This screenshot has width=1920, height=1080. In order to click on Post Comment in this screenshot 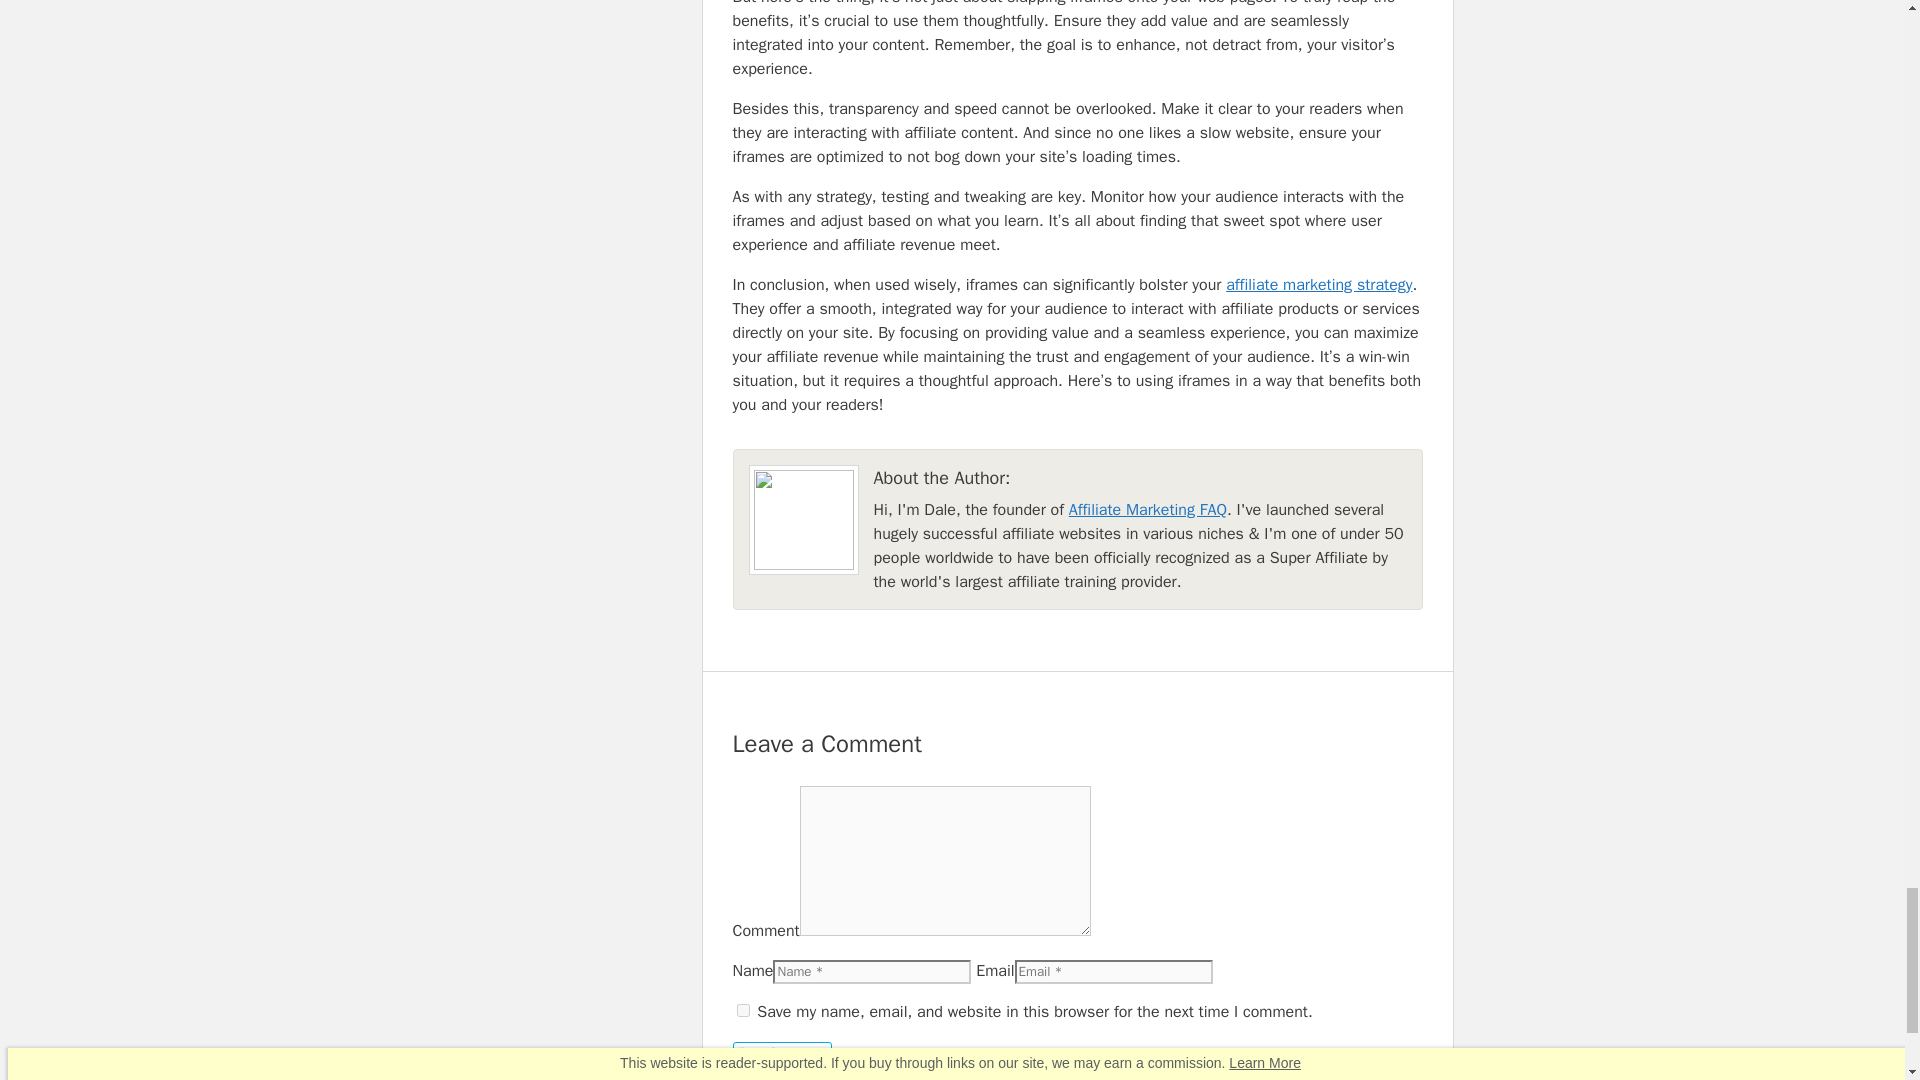, I will do `click(781, 1052)`.